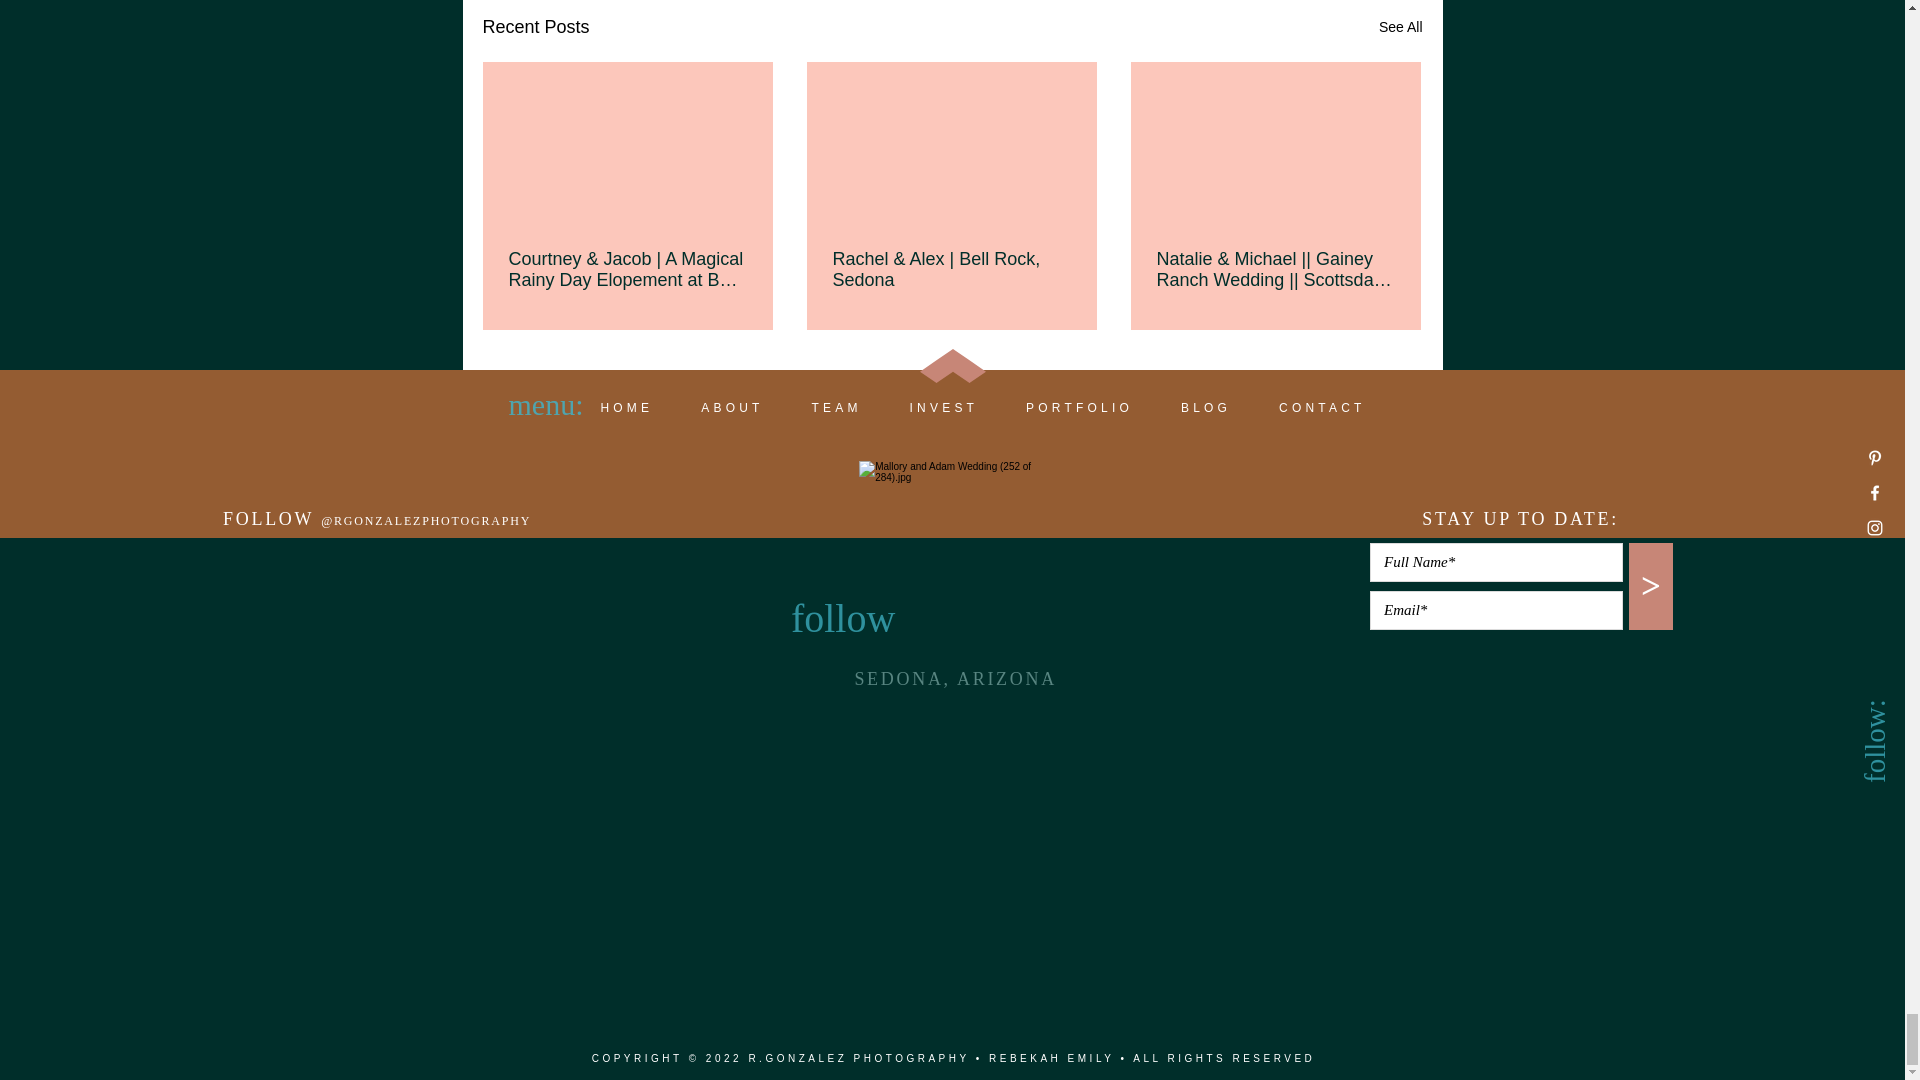 This screenshot has width=1920, height=1080. I want to click on ABOUT, so click(732, 408).